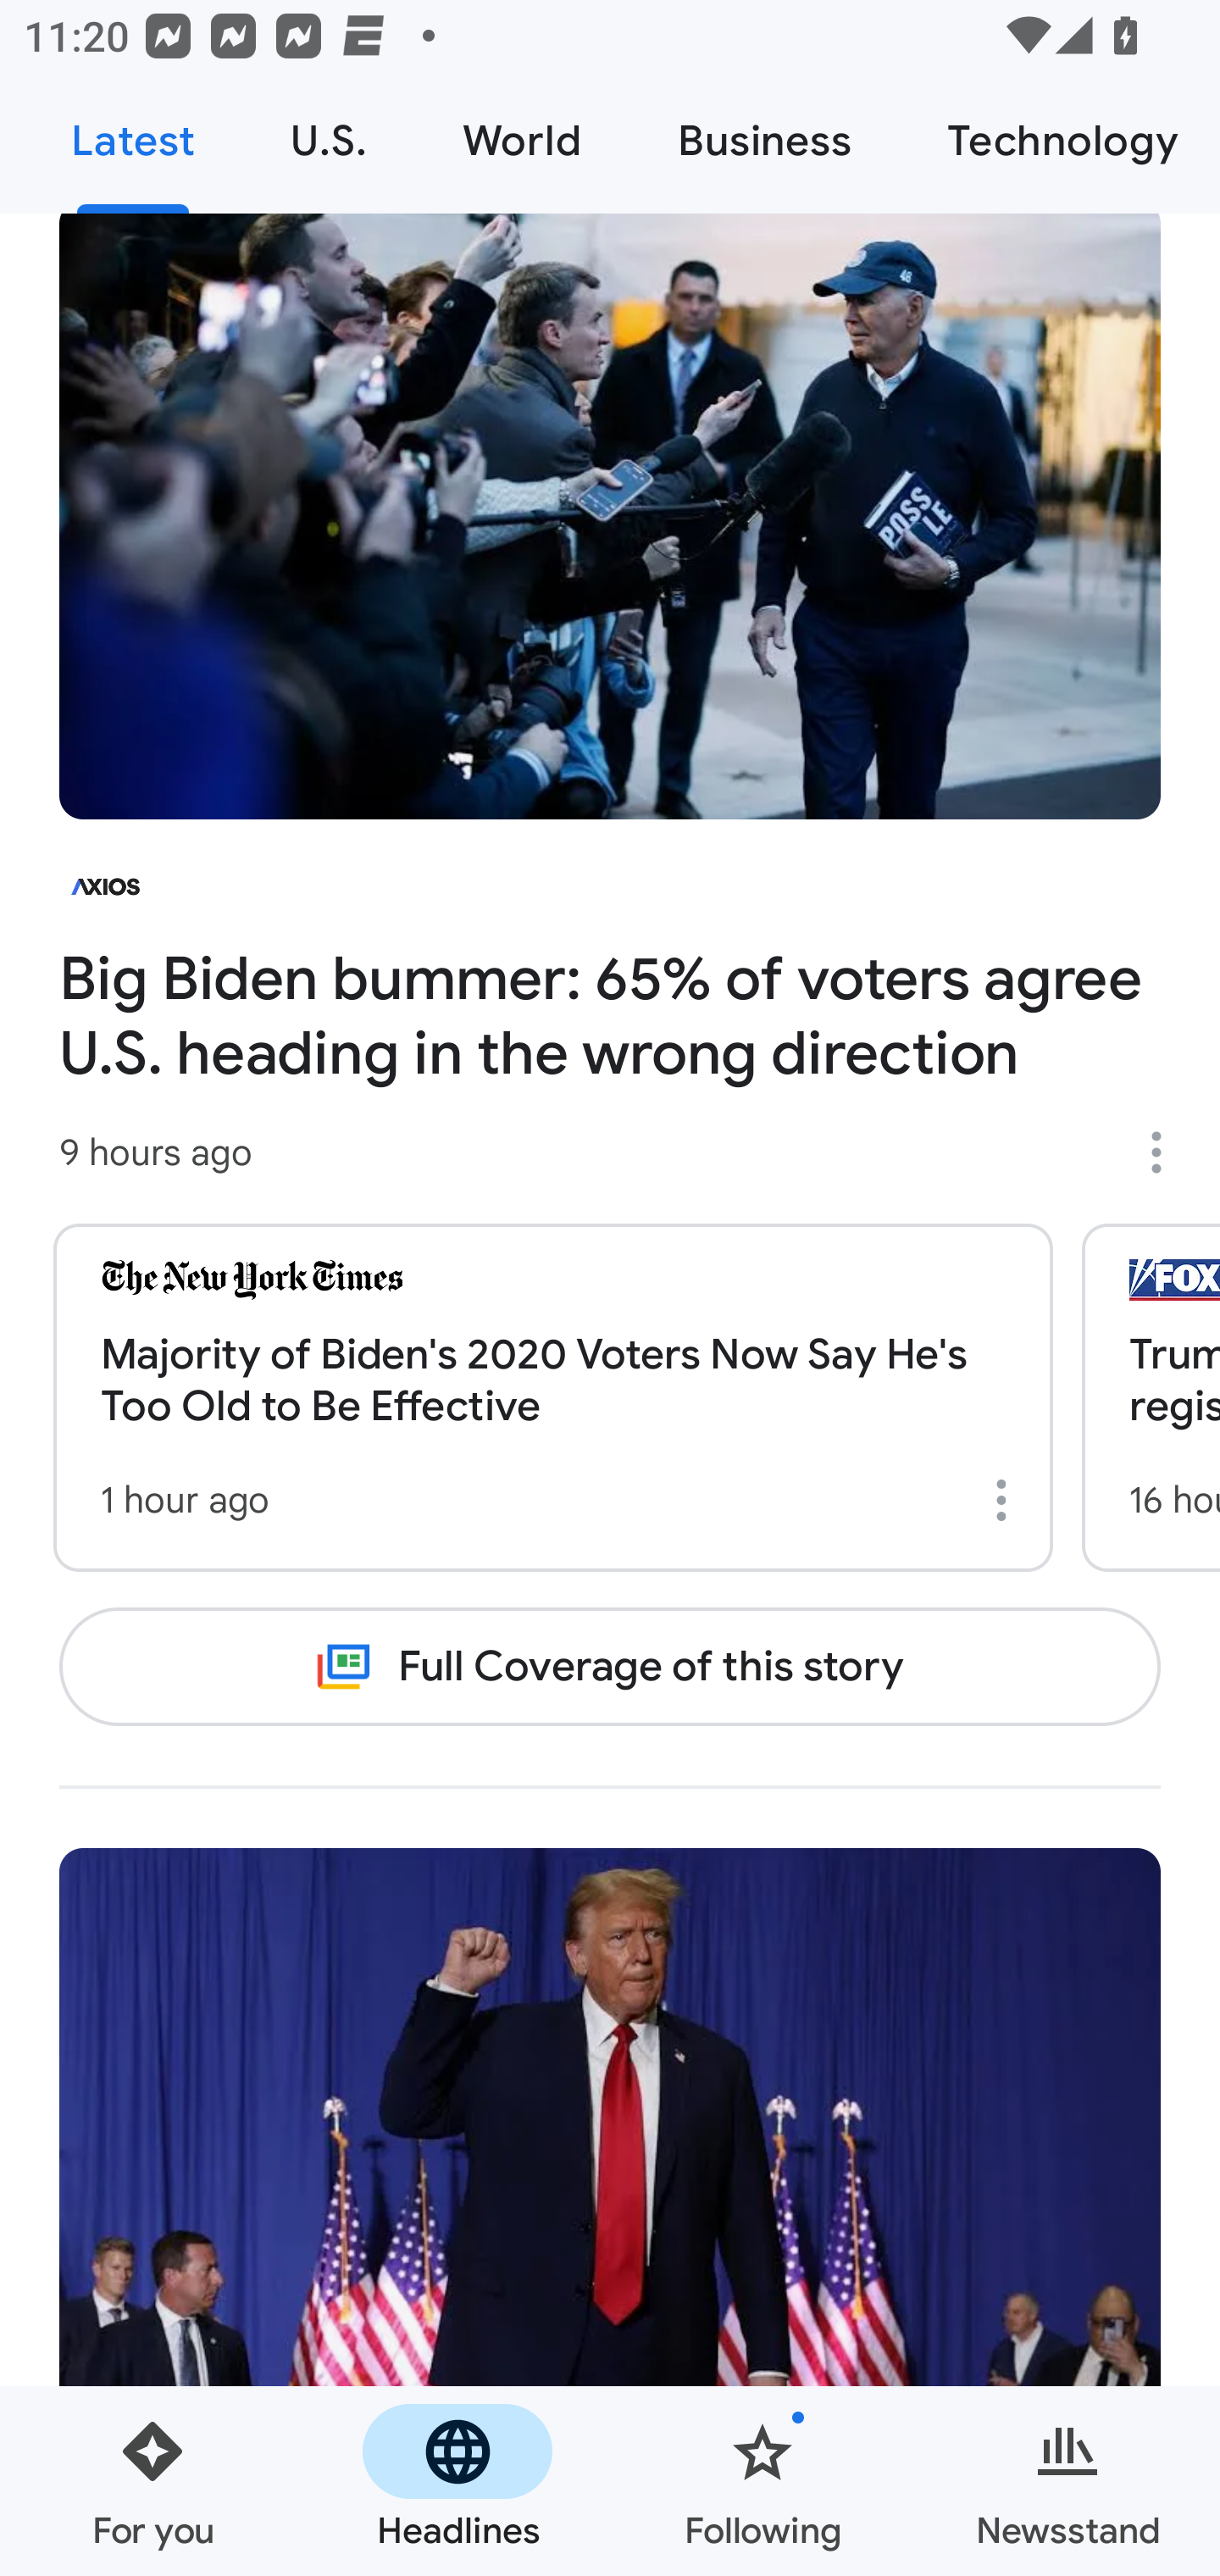 This screenshot has height=2576, width=1220. I want to click on More options, so click(1006, 1500).